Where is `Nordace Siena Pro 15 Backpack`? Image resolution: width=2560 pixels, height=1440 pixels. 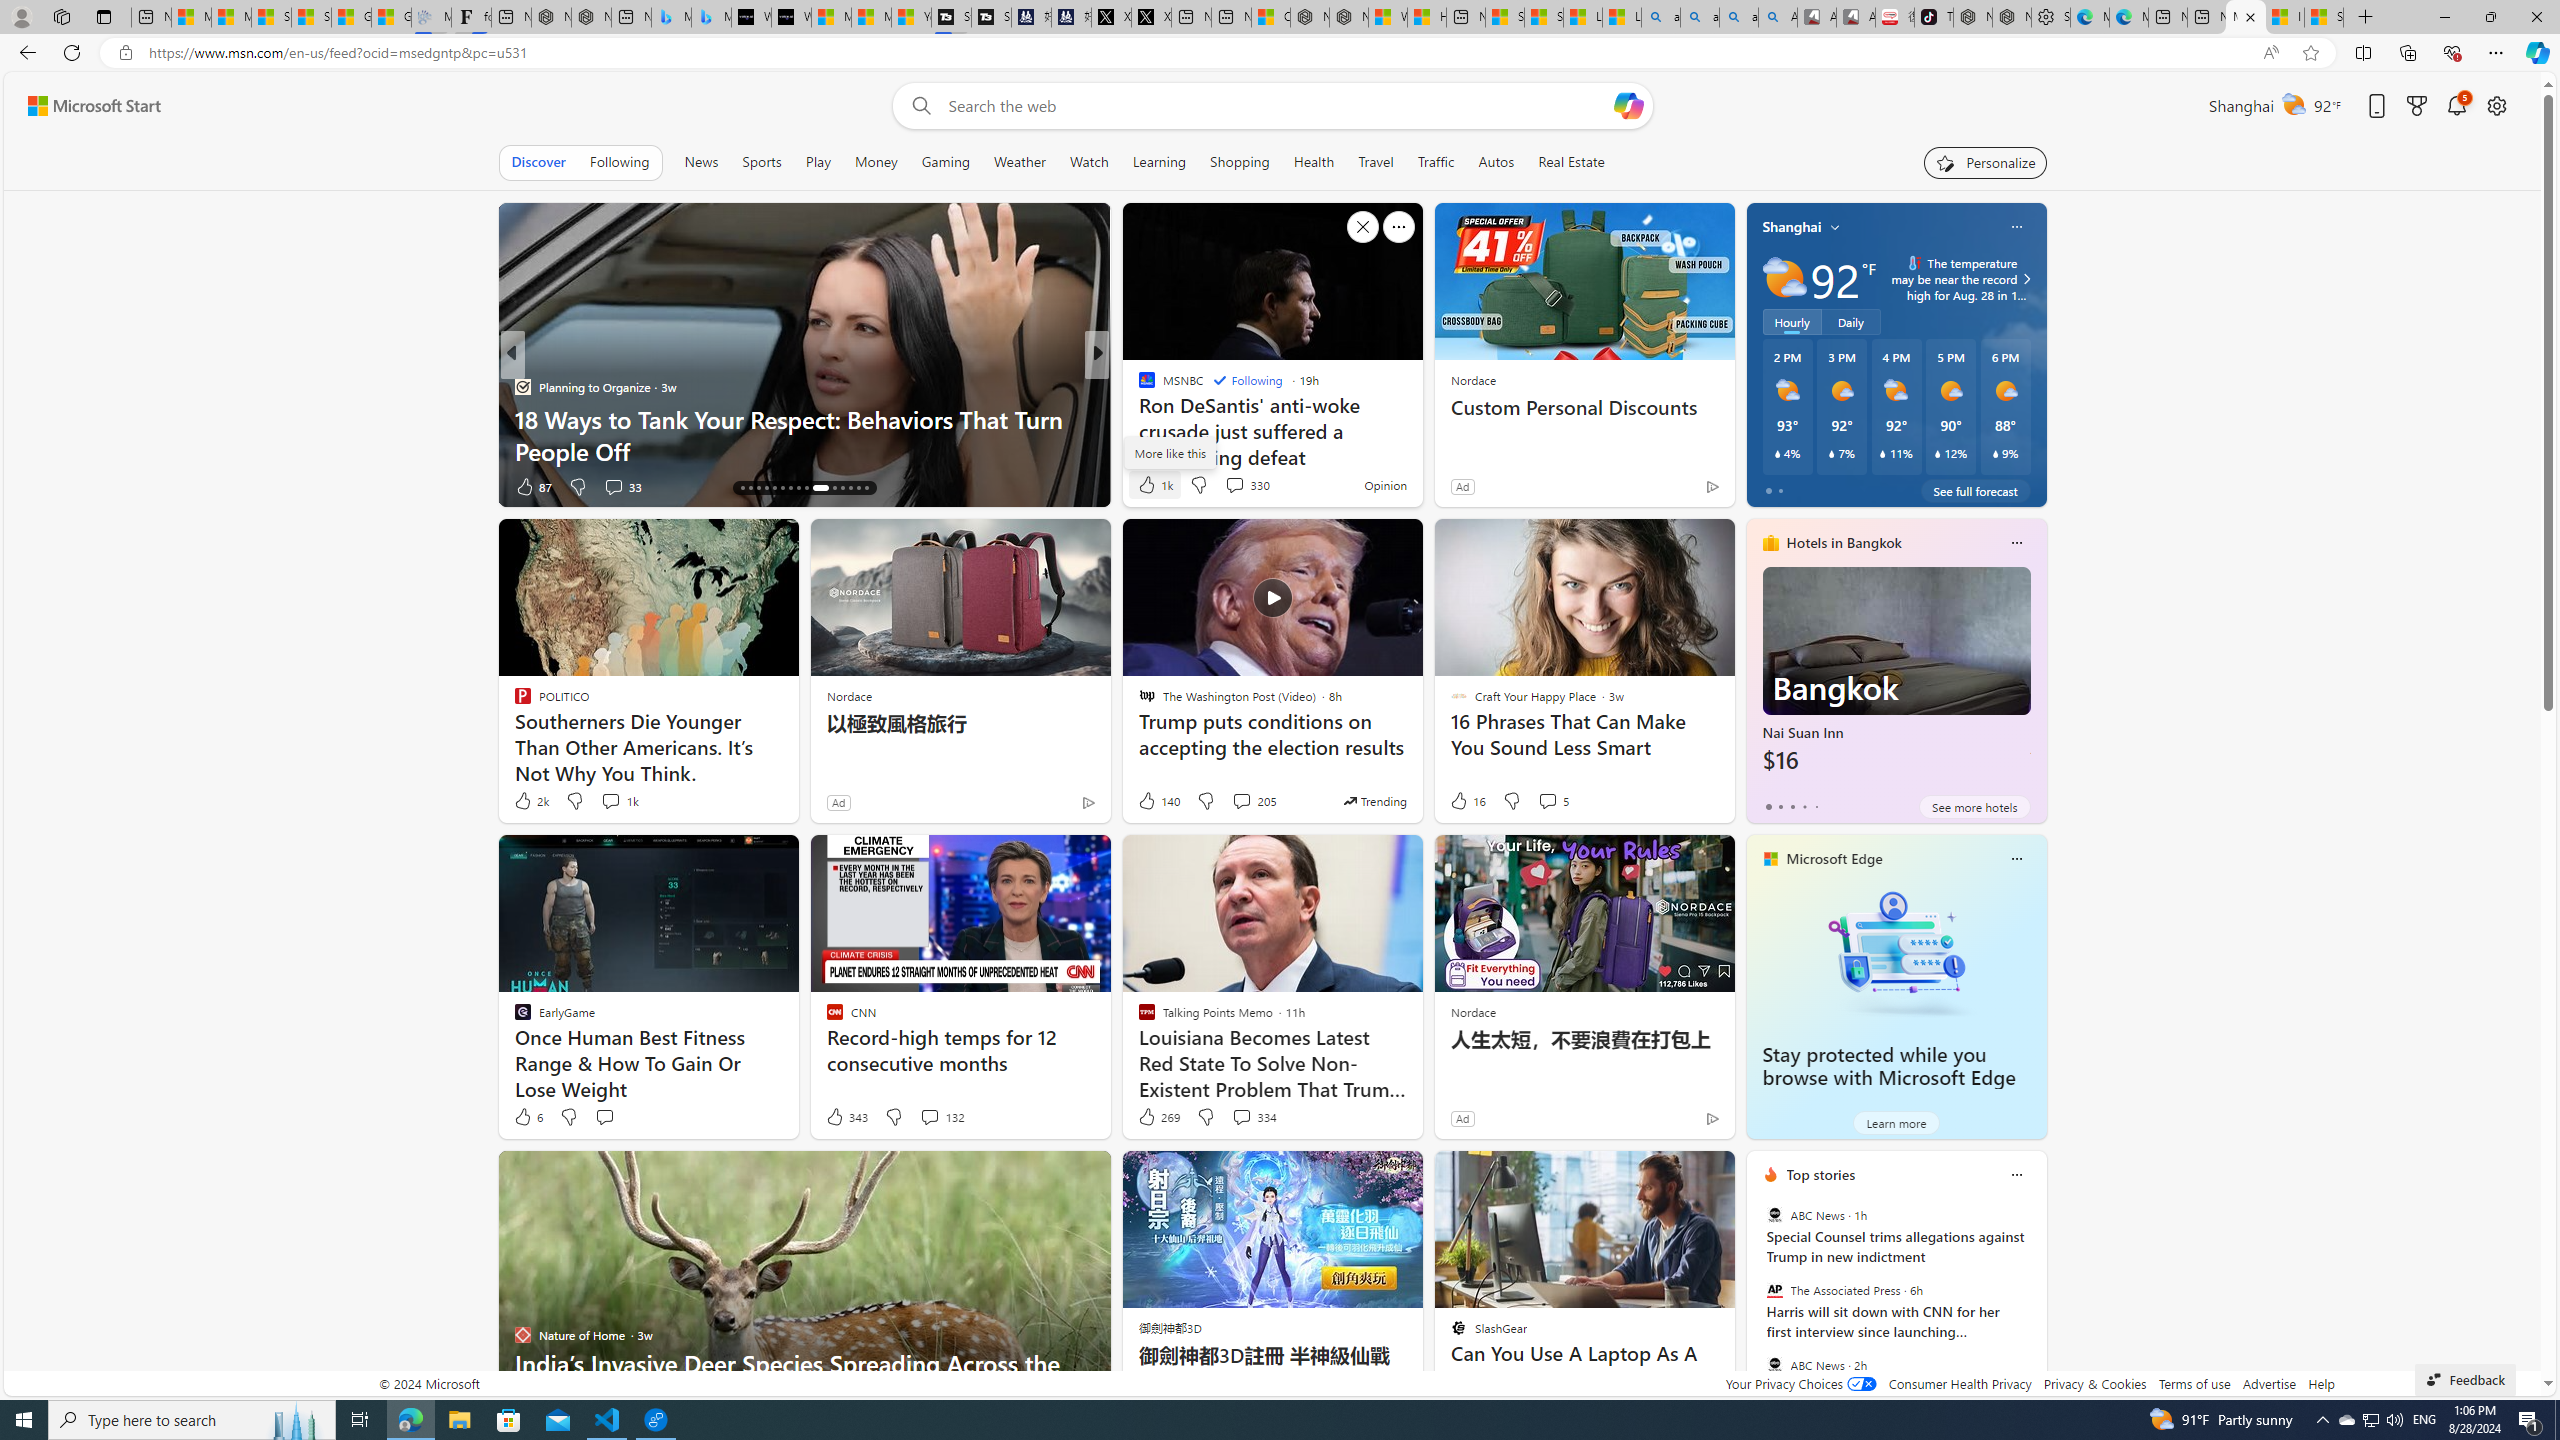 Nordace Siena Pro 15 Backpack is located at coordinates (2012, 17).